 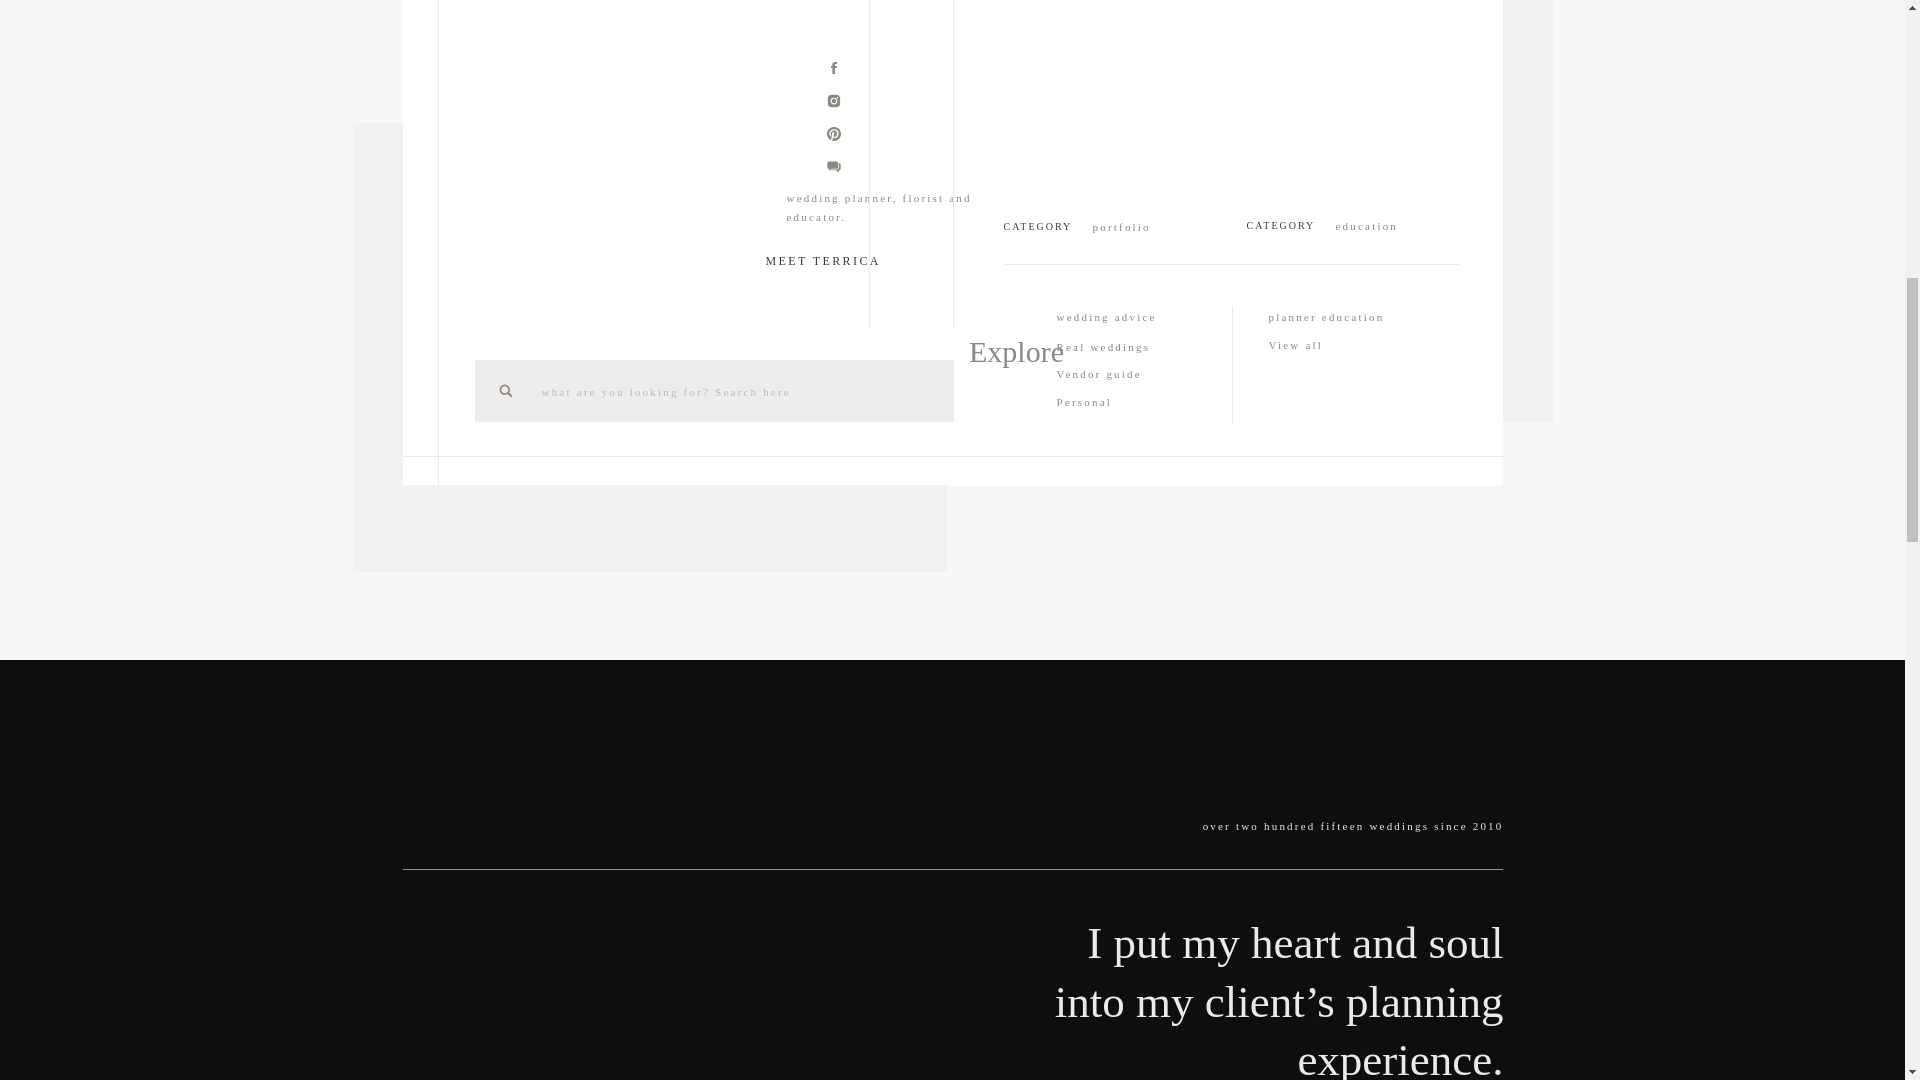 What do you see at coordinates (1140, 346) in the screenshot?
I see `Real weddings` at bounding box center [1140, 346].